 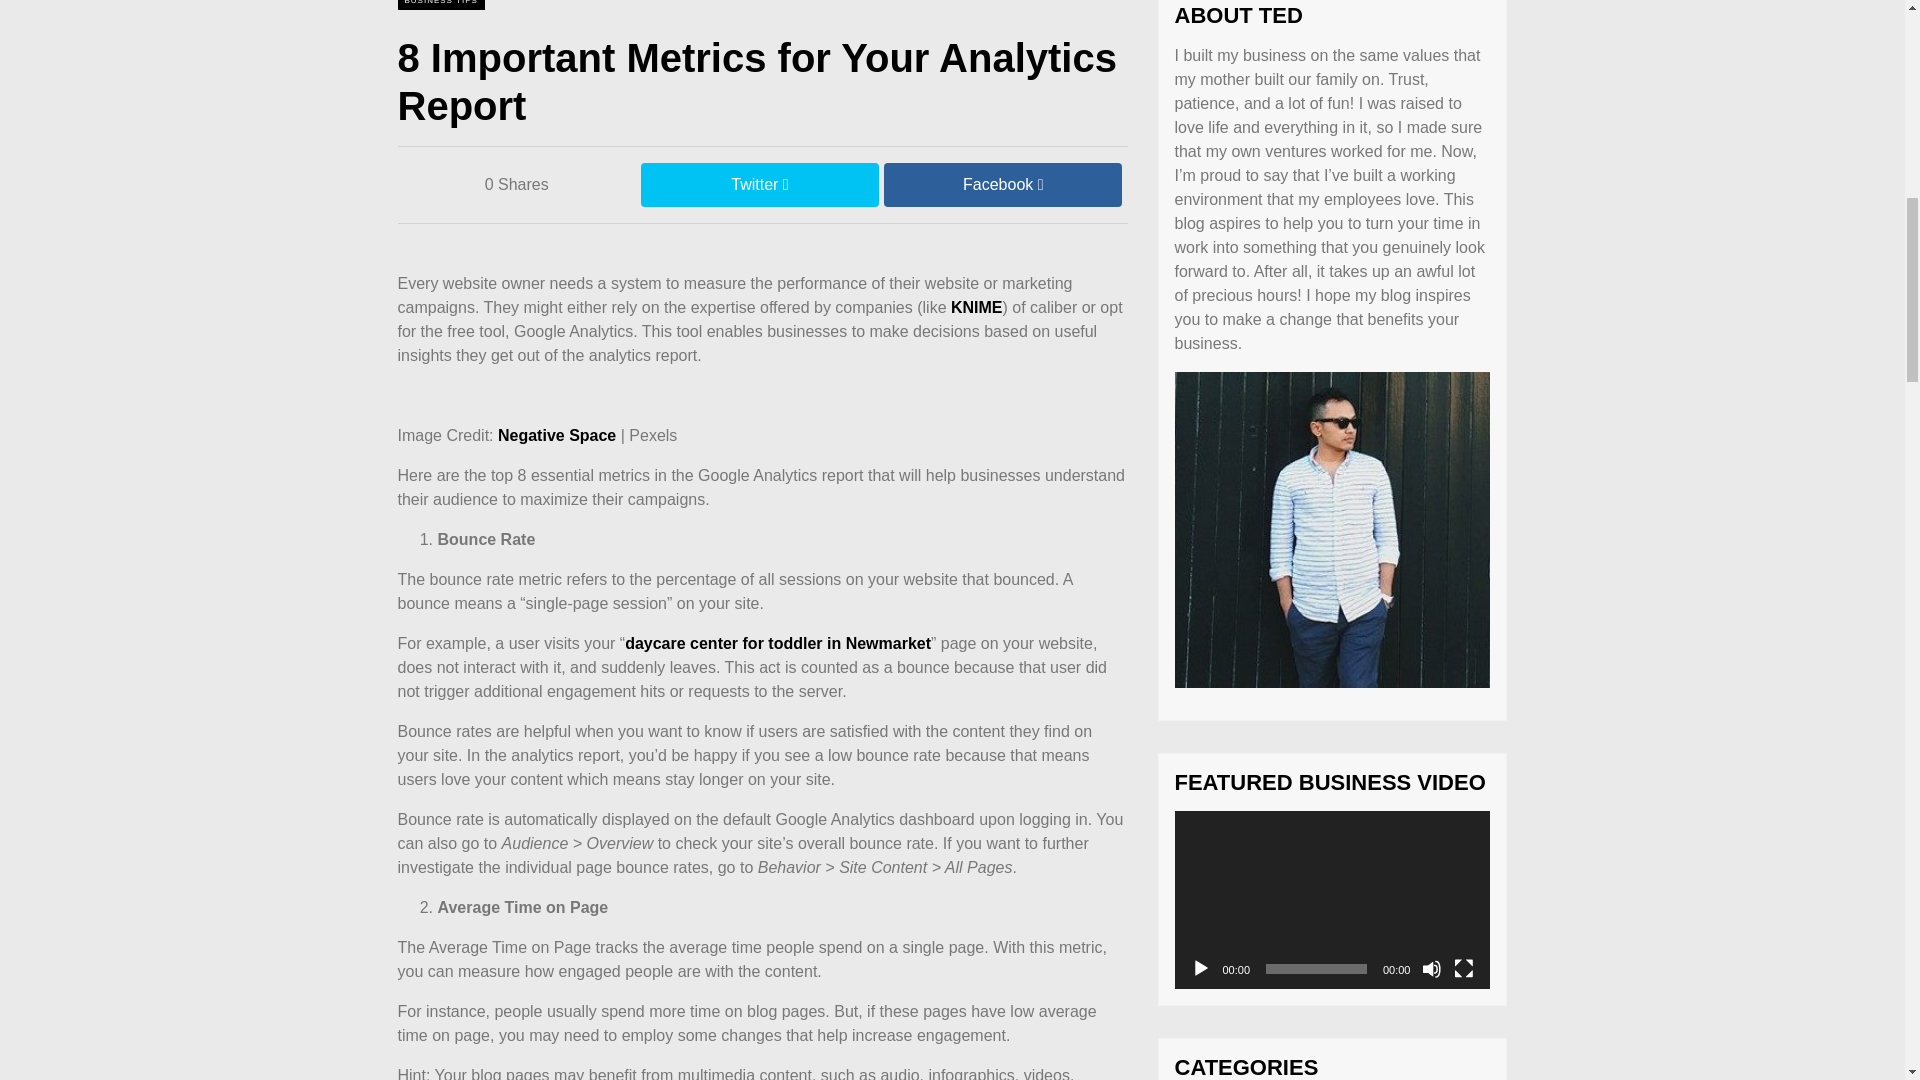 What do you see at coordinates (1432, 968) in the screenshot?
I see `Mute` at bounding box center [1432, 968].